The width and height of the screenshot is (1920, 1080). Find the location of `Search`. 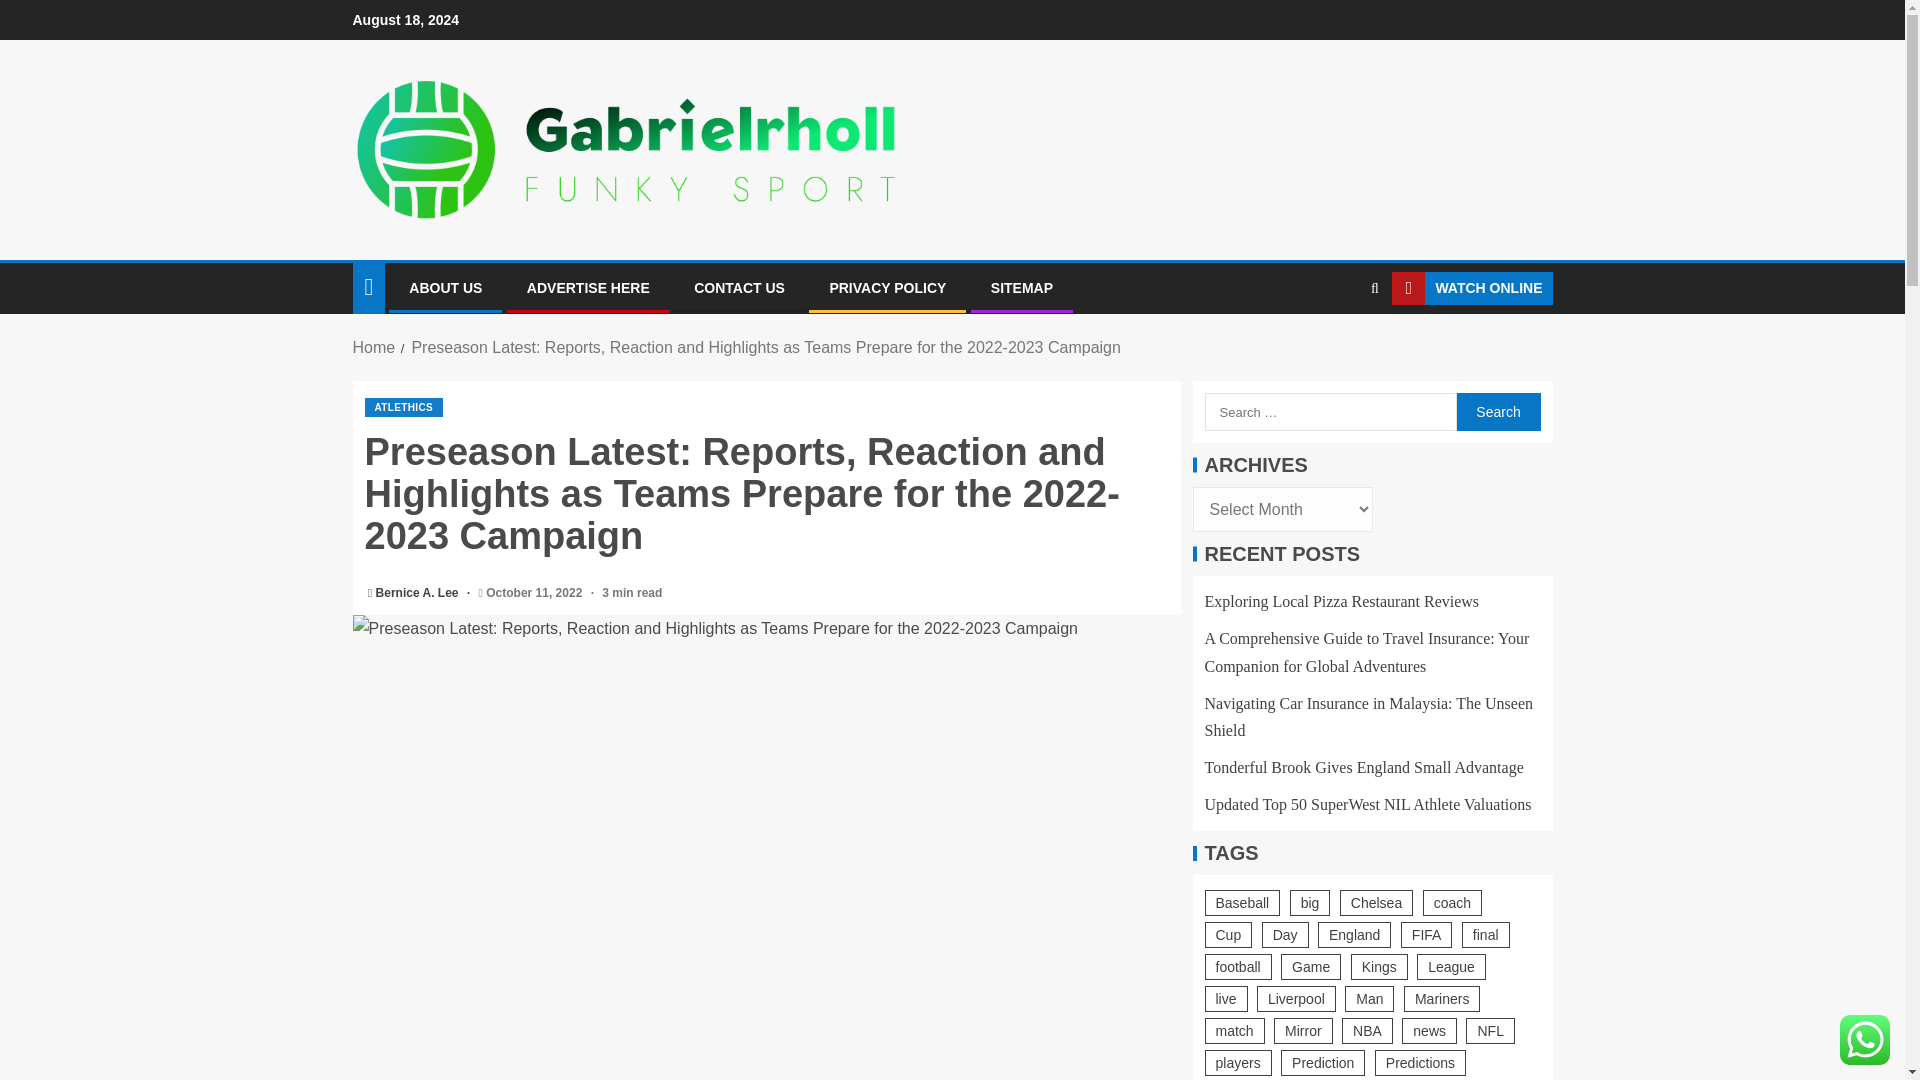

Search is located at coordinates (1336, 350).